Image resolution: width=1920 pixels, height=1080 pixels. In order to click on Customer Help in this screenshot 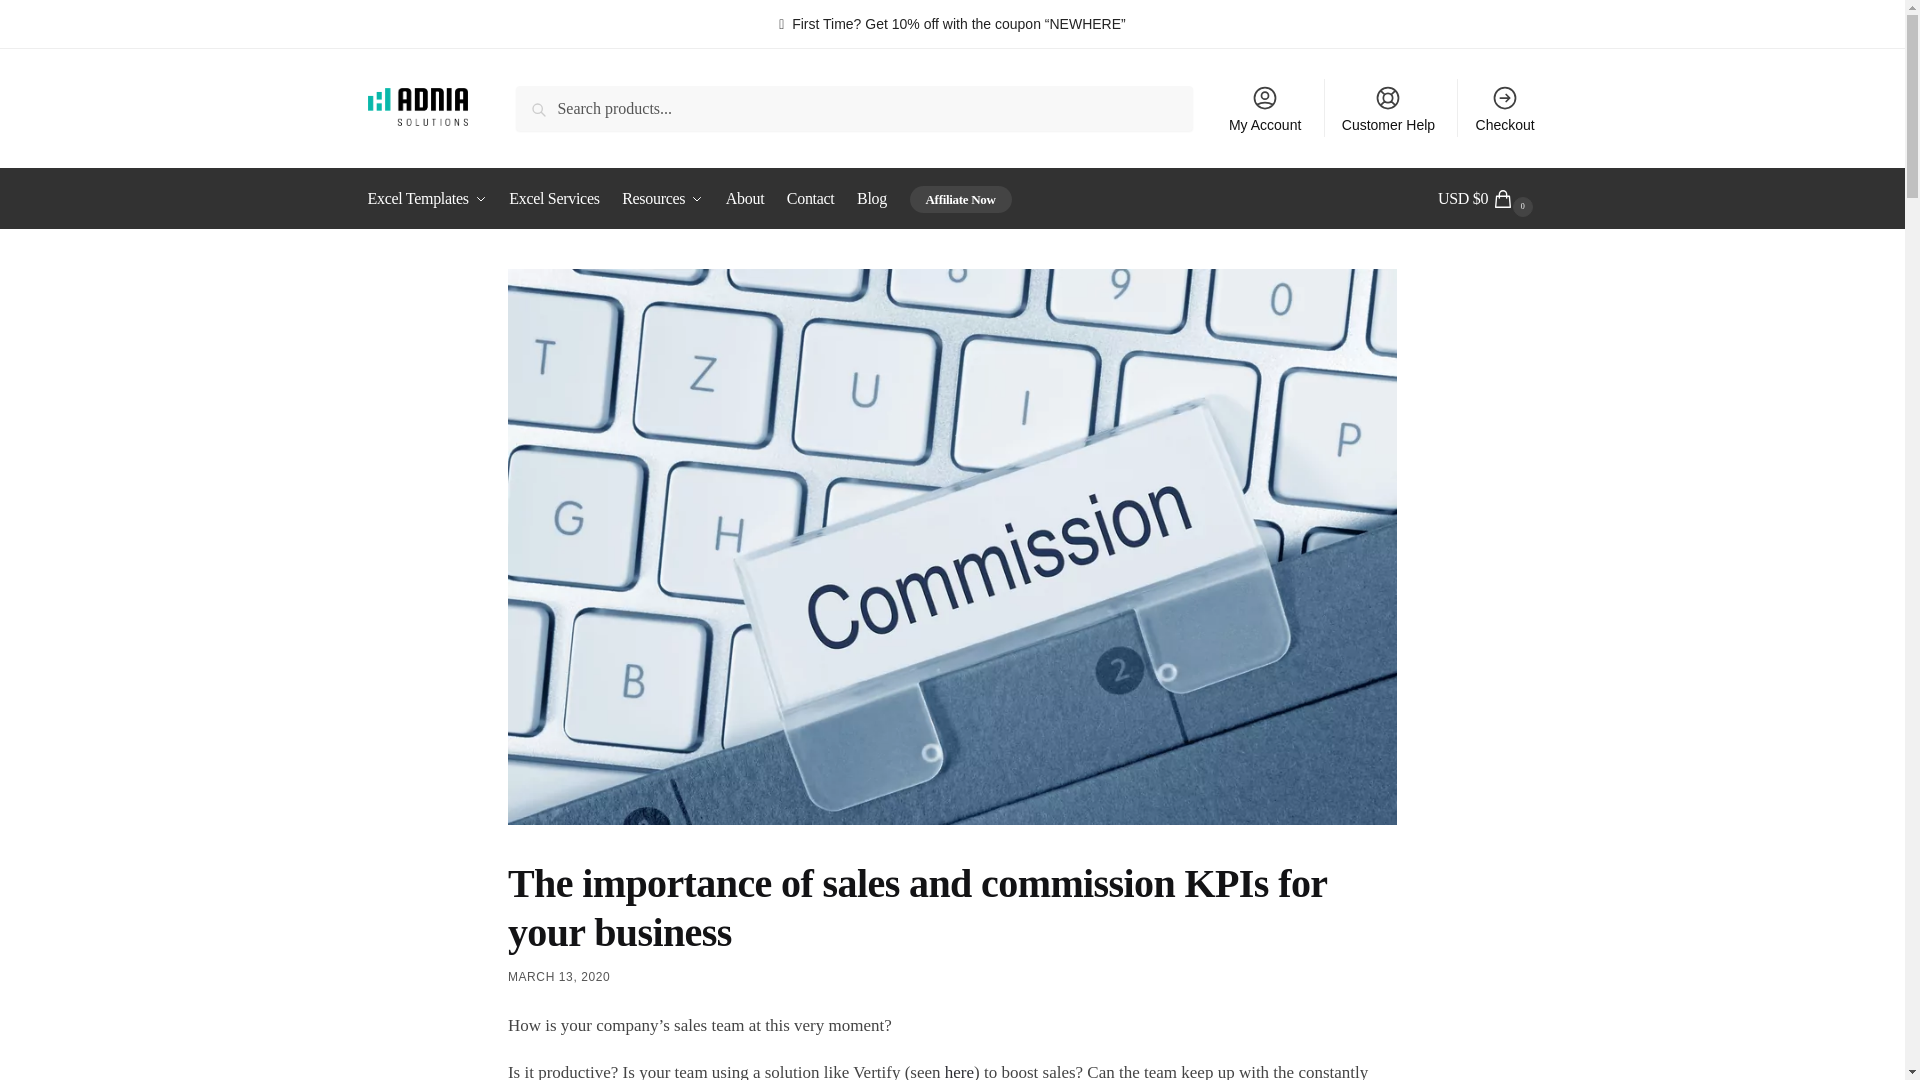, I will do `click(1388, 108)`.